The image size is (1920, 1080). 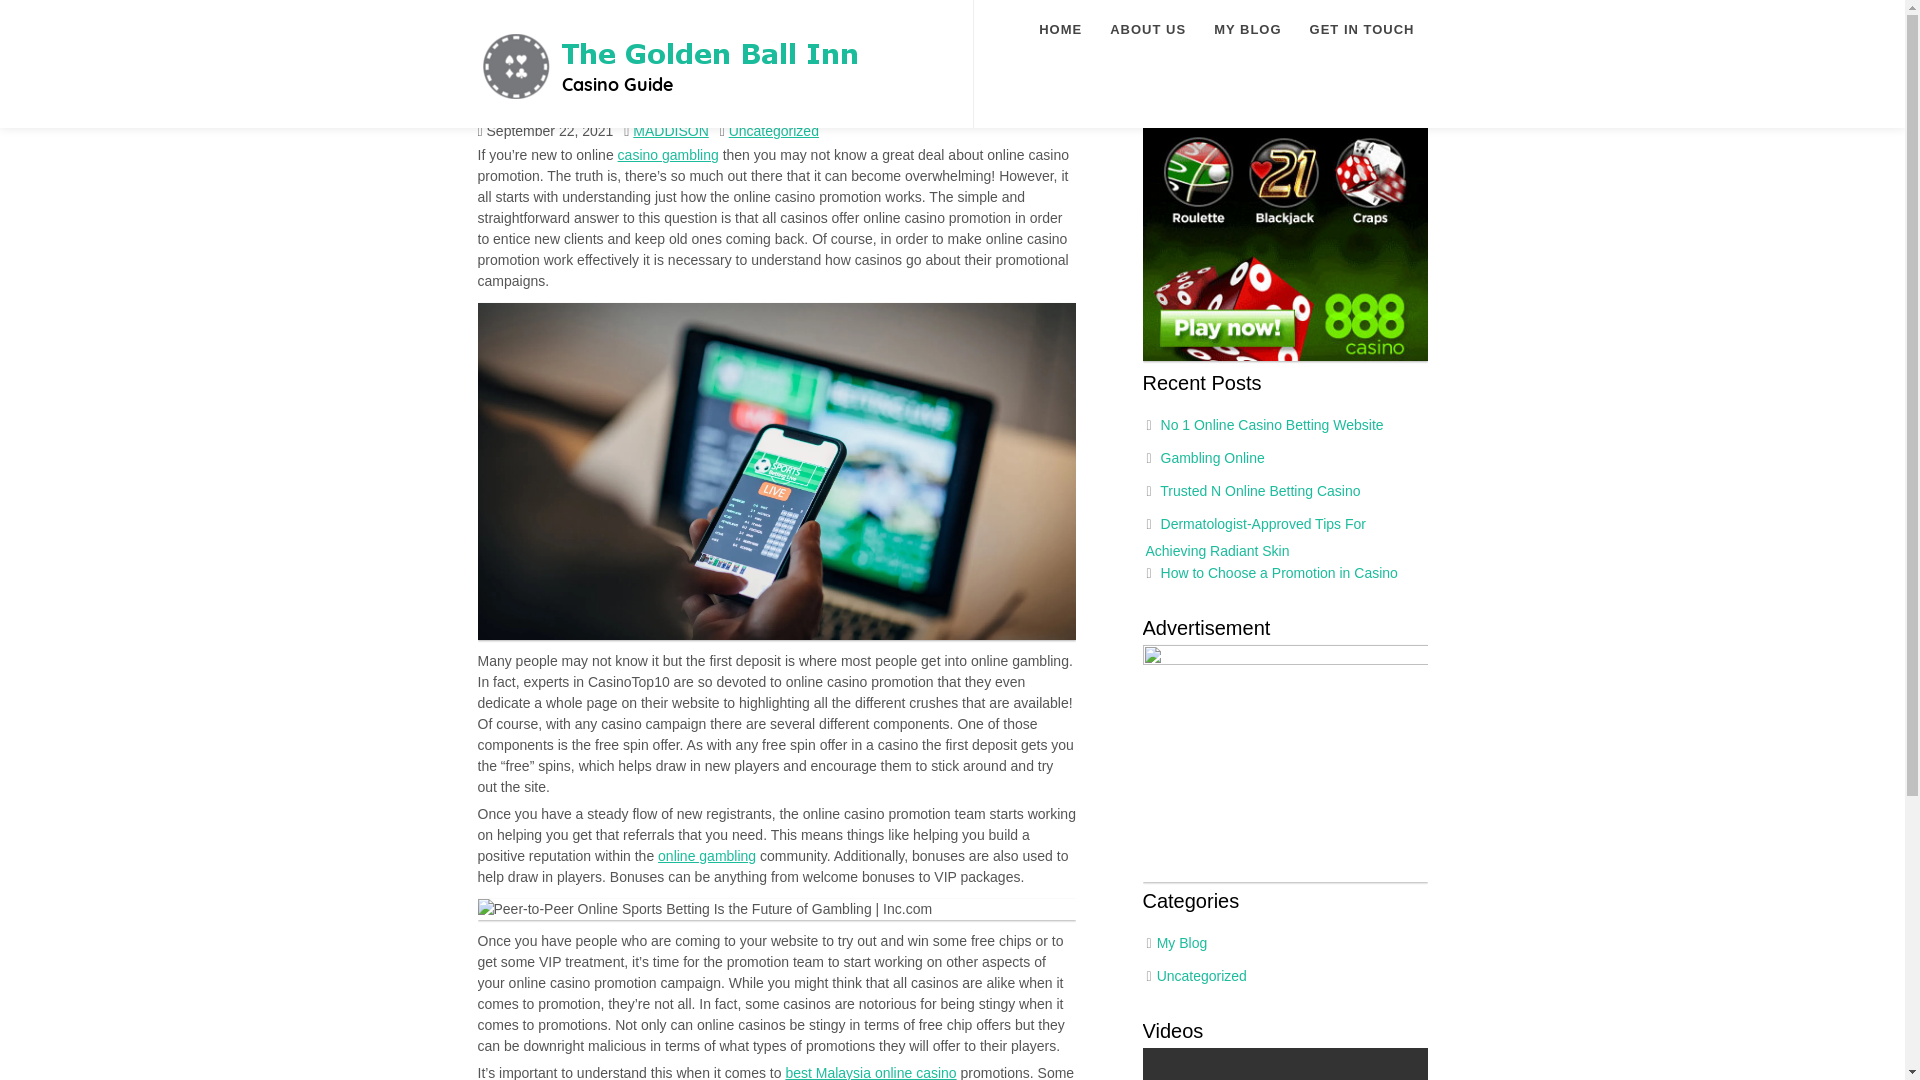 I want to click on GET IN TOUCH, so click(x=1362, y=30).